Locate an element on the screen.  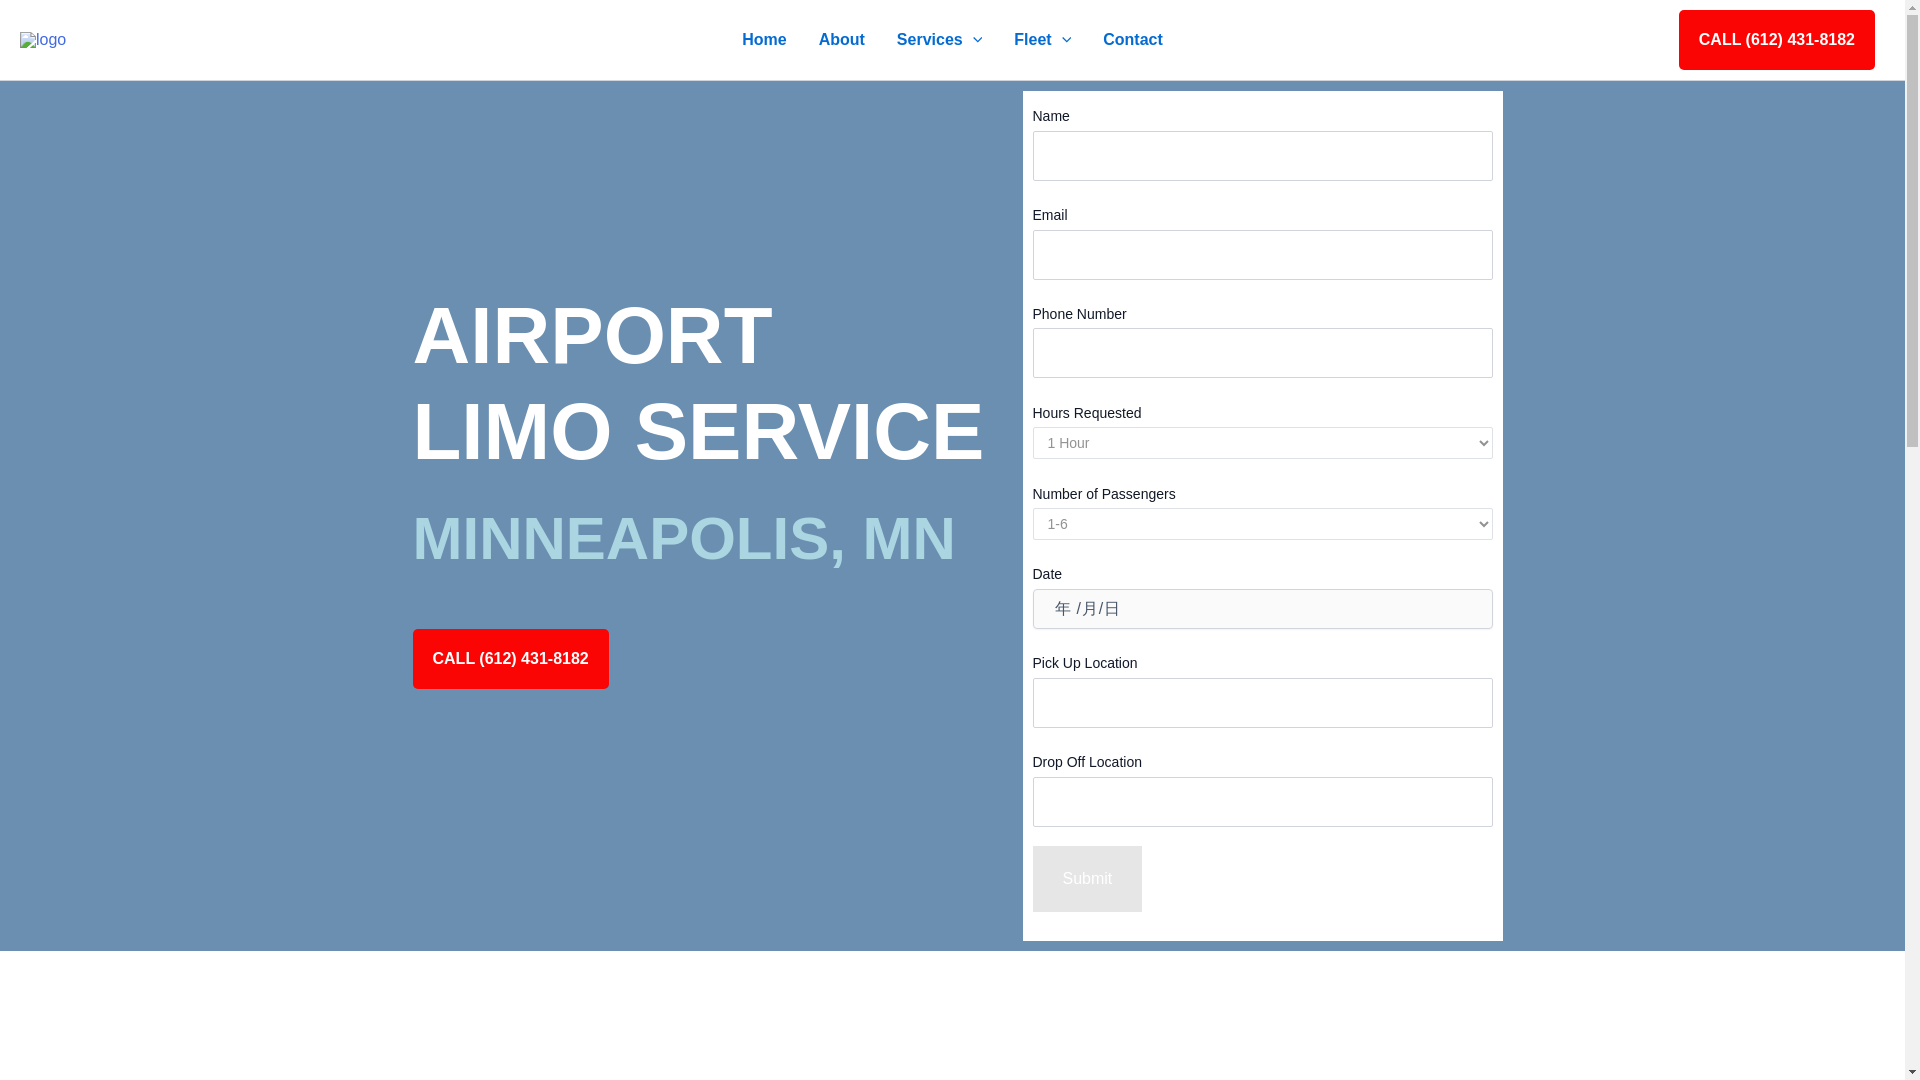
Contact is located at coordinates (1132, 40).